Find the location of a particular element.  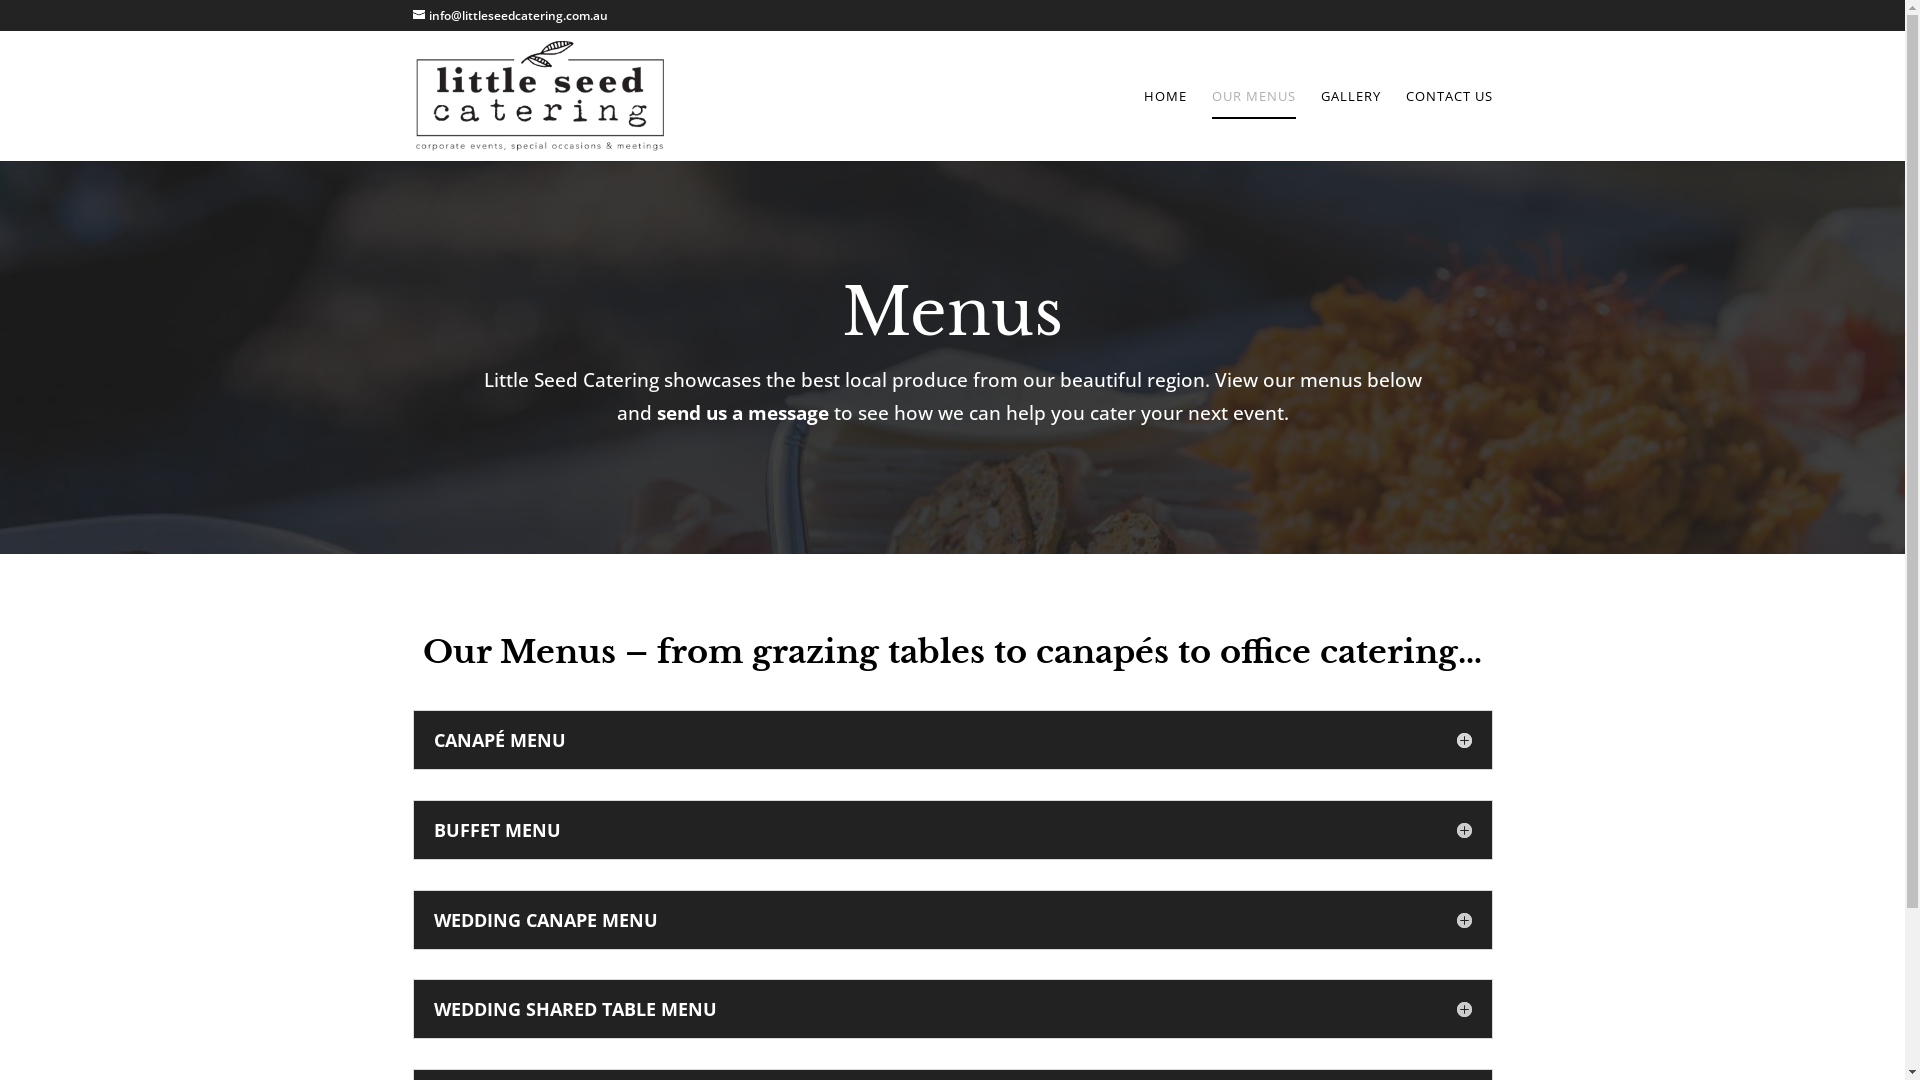

send us a message is located at coordinates (742, 413).